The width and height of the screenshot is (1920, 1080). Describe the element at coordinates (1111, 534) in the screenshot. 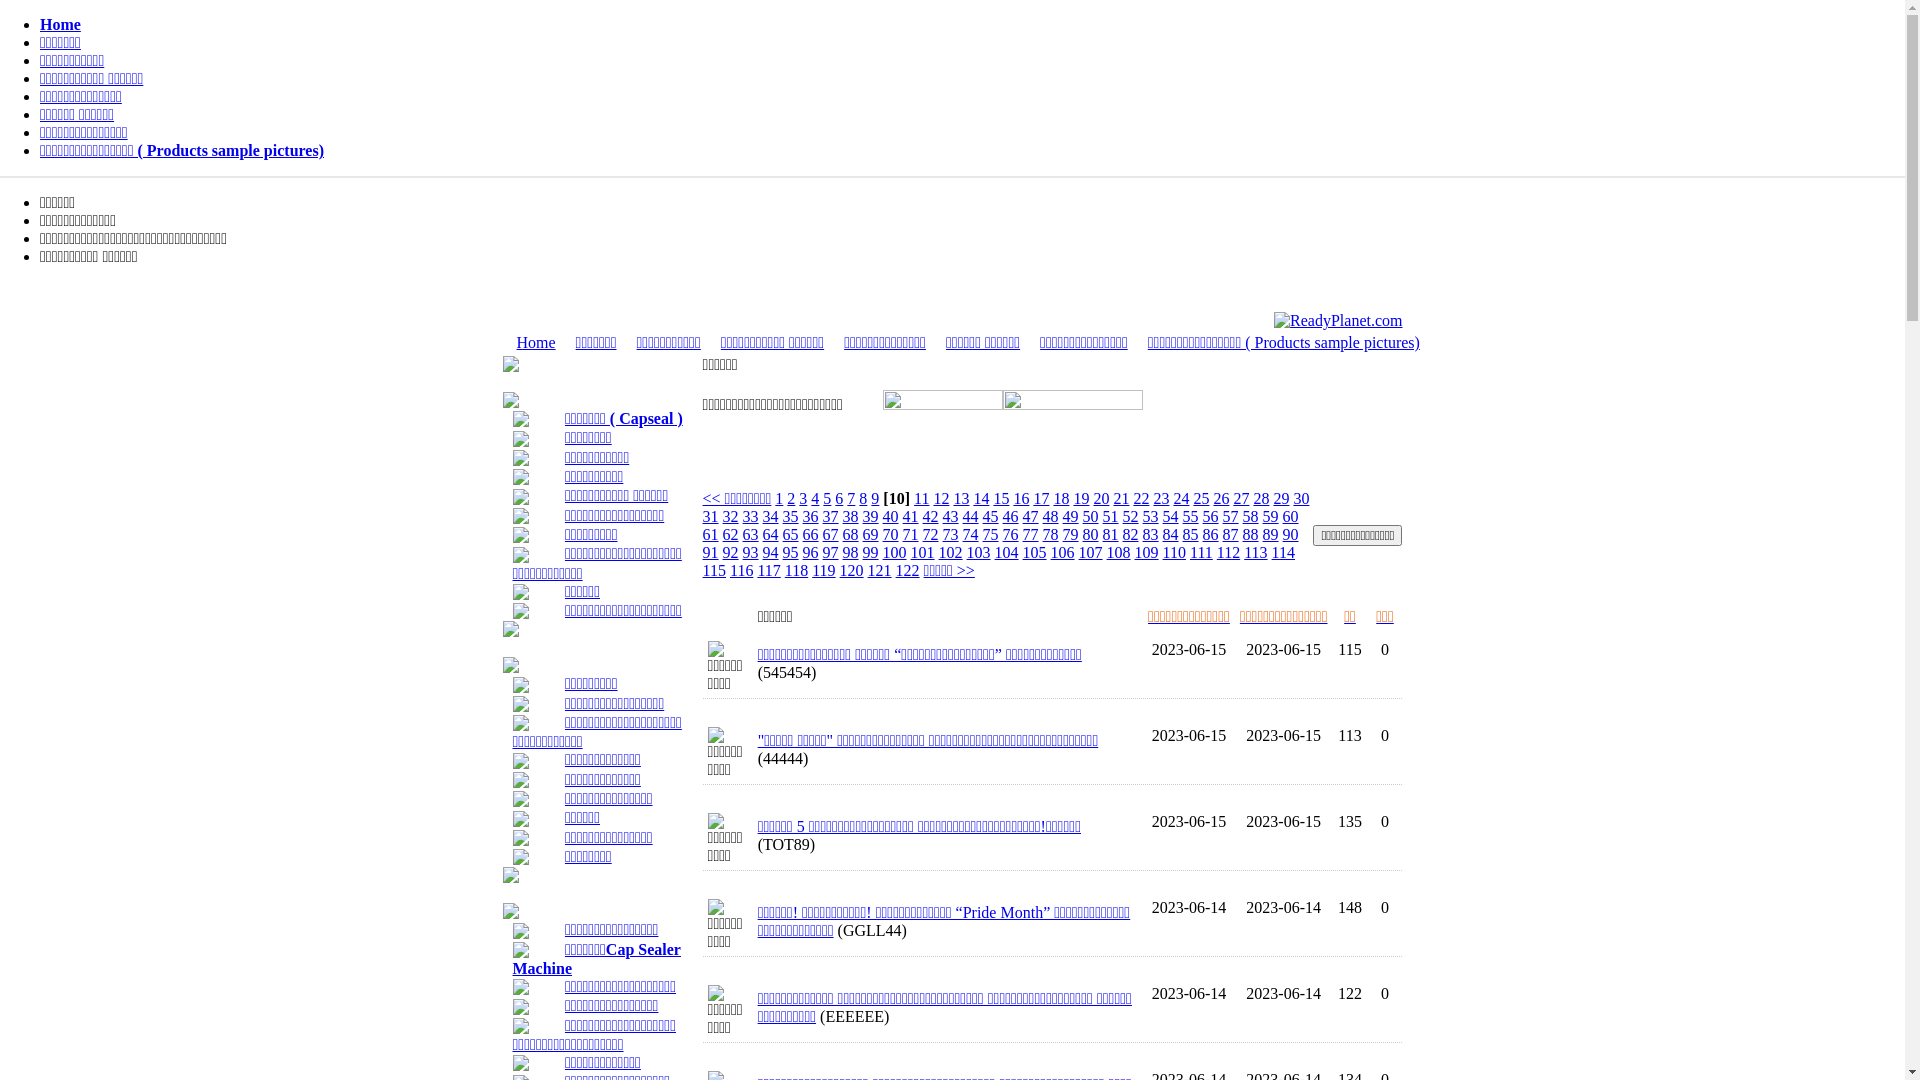

I see `81` at that location.